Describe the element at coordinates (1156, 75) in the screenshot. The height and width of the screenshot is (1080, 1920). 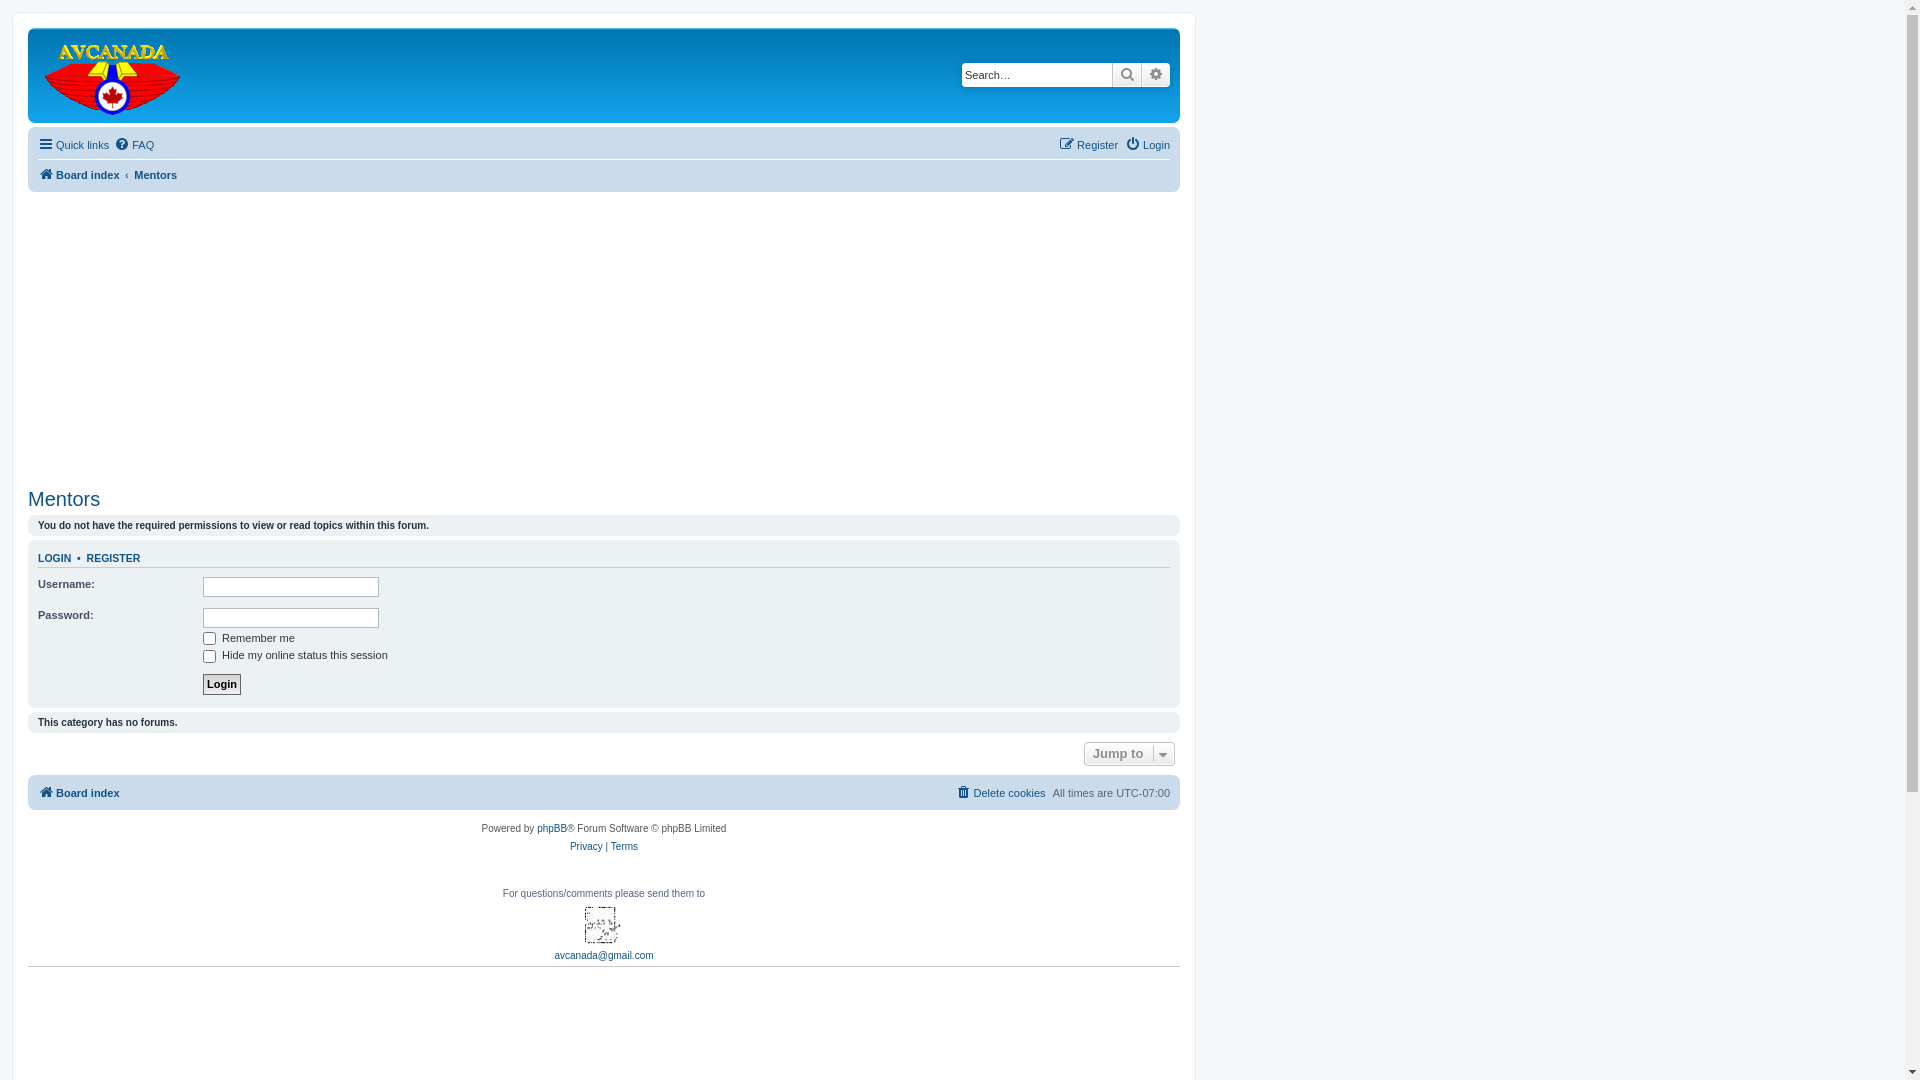
I see `Advanced search` at that location.